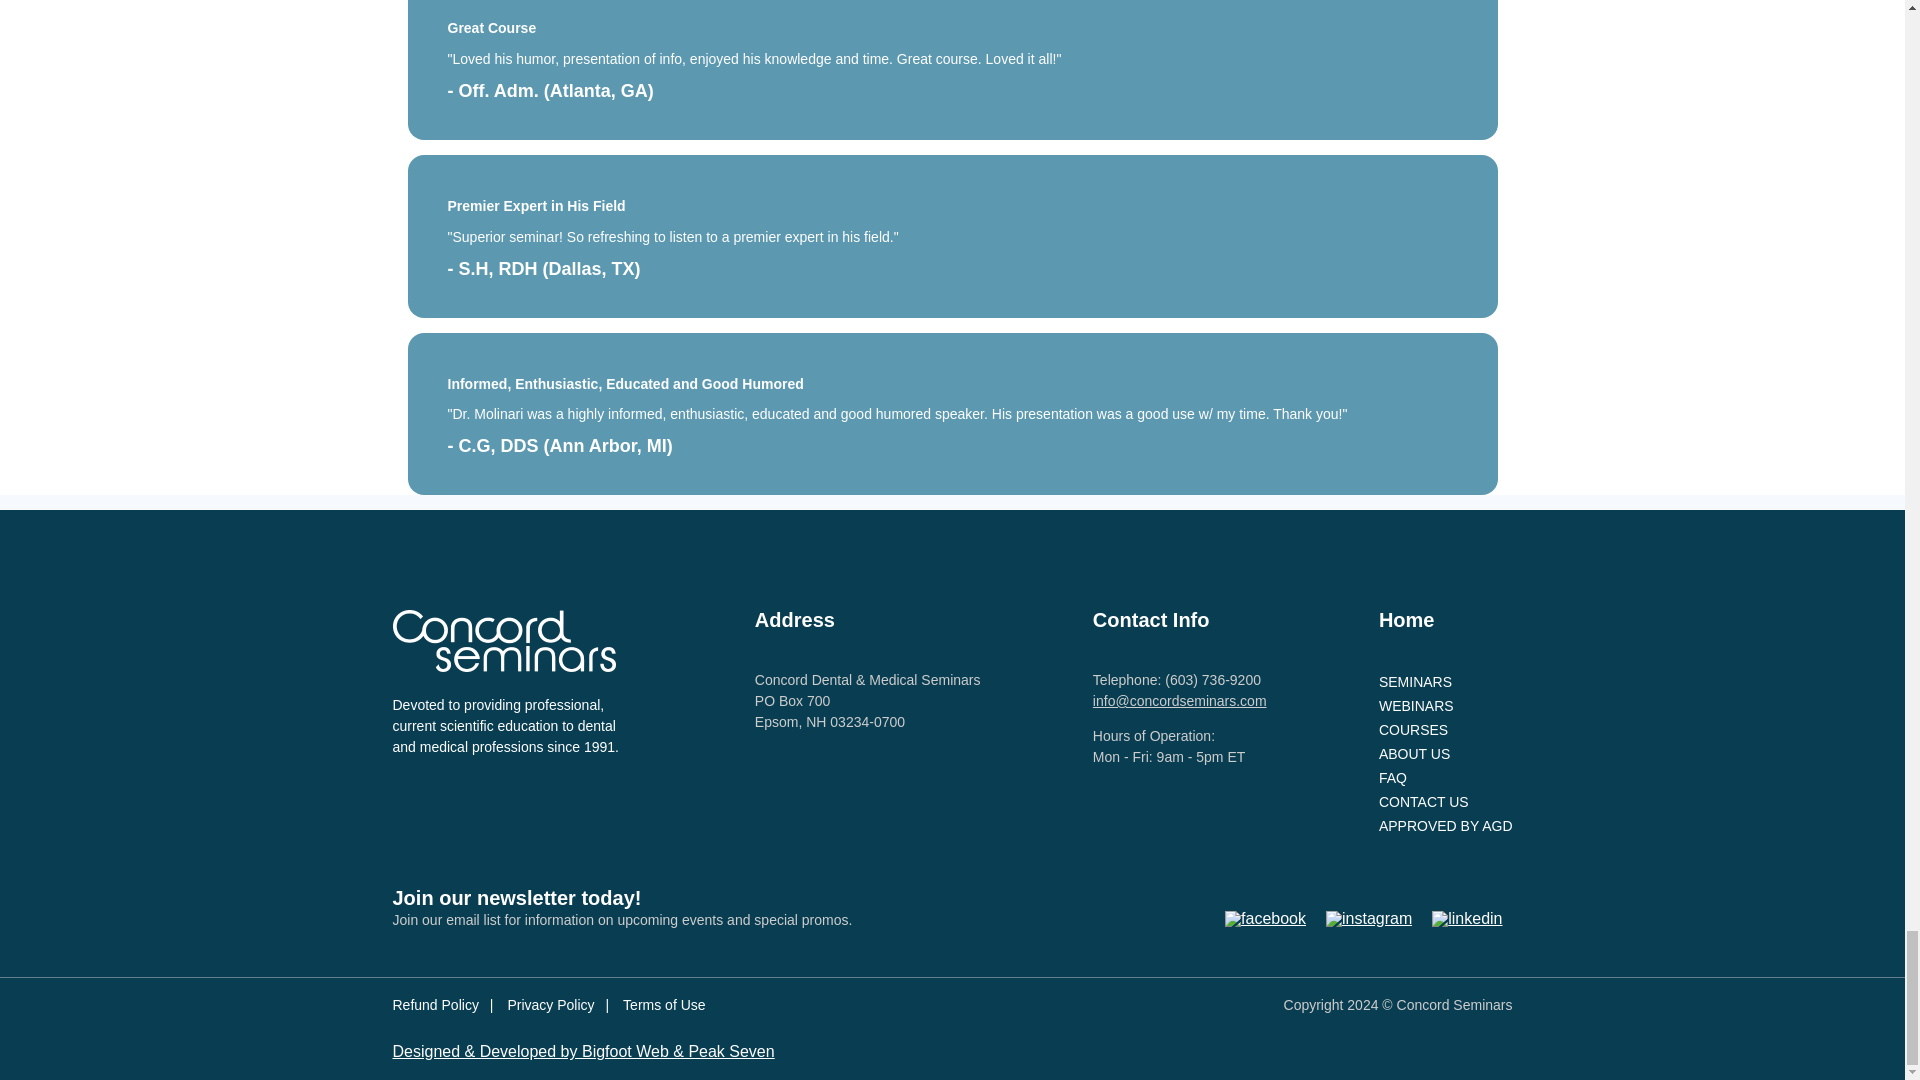 The height and width of the screenshot is (1080, 1920). What do you see at coordinates (1445, 826) in the screenshot?
I see `APPROVED BY AGD` at bounding box center [1445, 826].